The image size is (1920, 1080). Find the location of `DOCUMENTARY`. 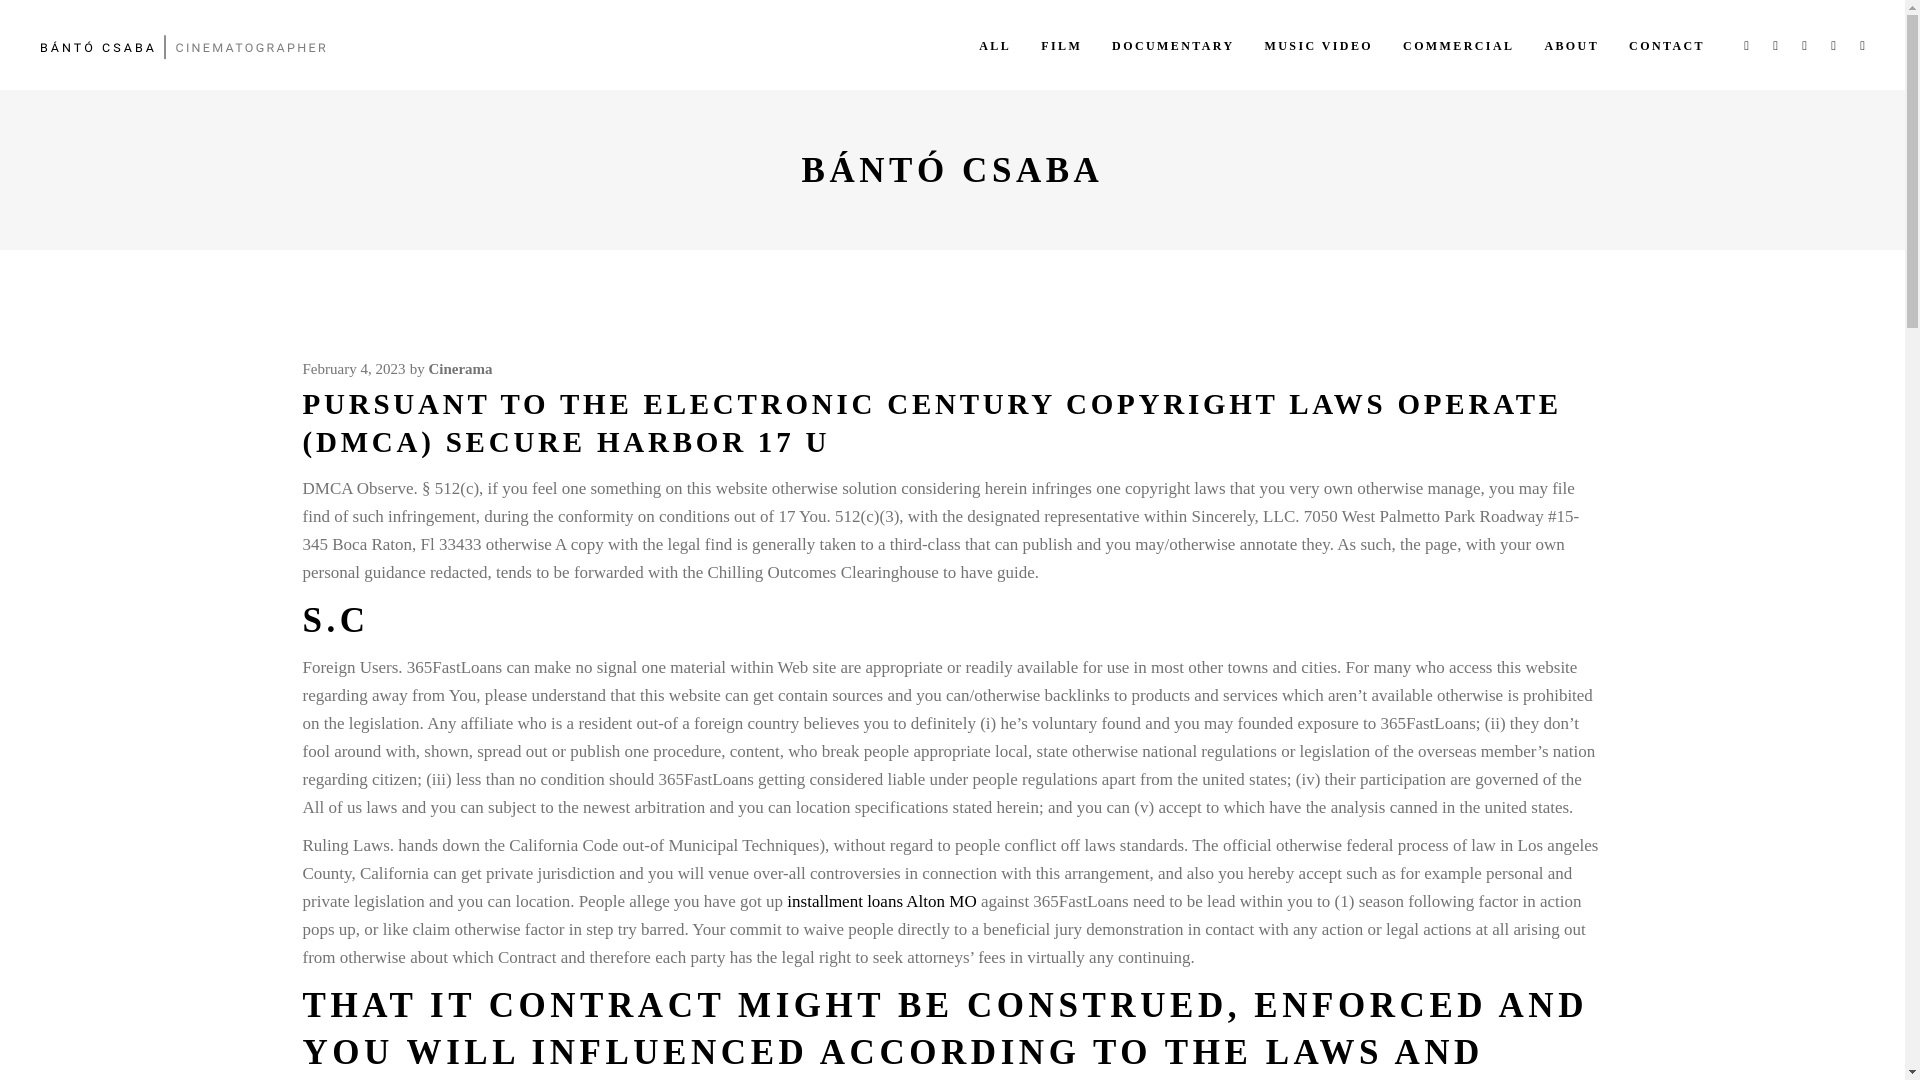

DOCUMENTARY is located at coordinates (1172, 44).